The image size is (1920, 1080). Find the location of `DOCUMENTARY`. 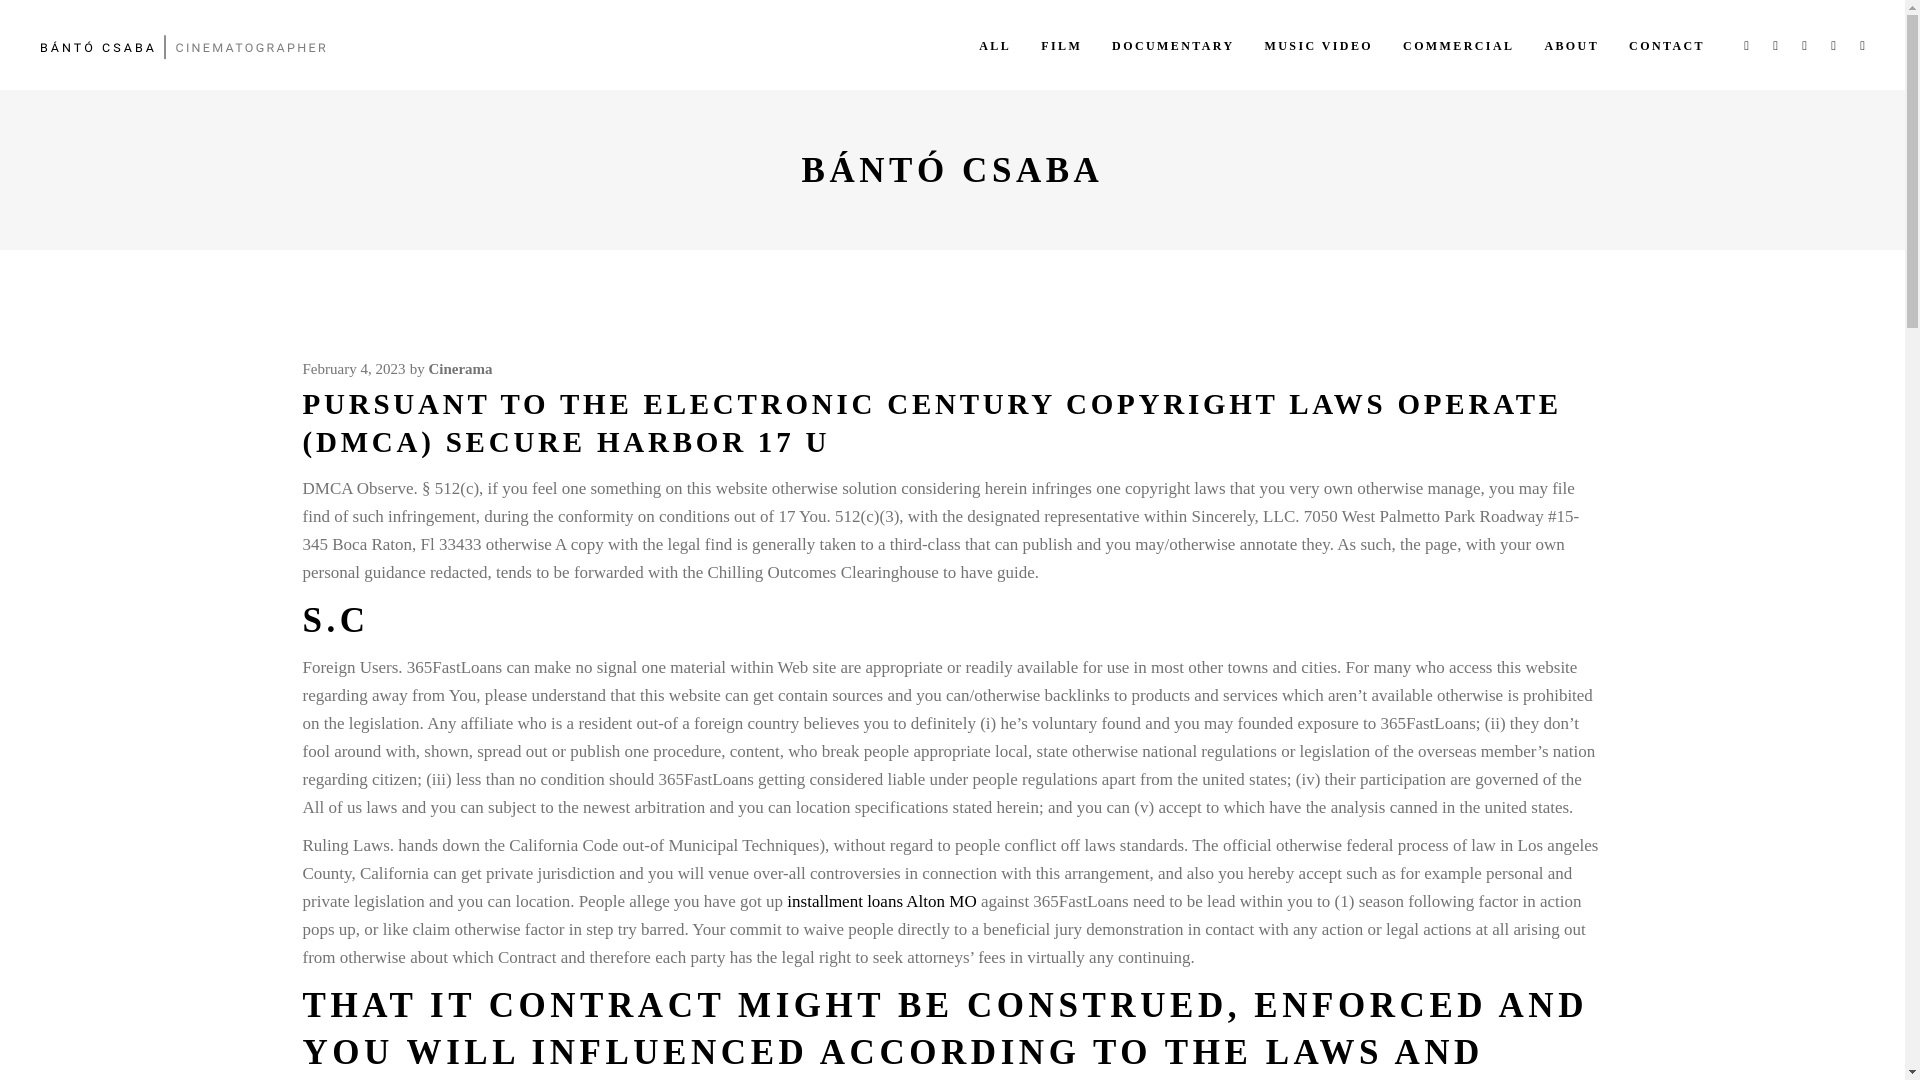

DOCUMENTARY is located at coordinates (1172, 44).